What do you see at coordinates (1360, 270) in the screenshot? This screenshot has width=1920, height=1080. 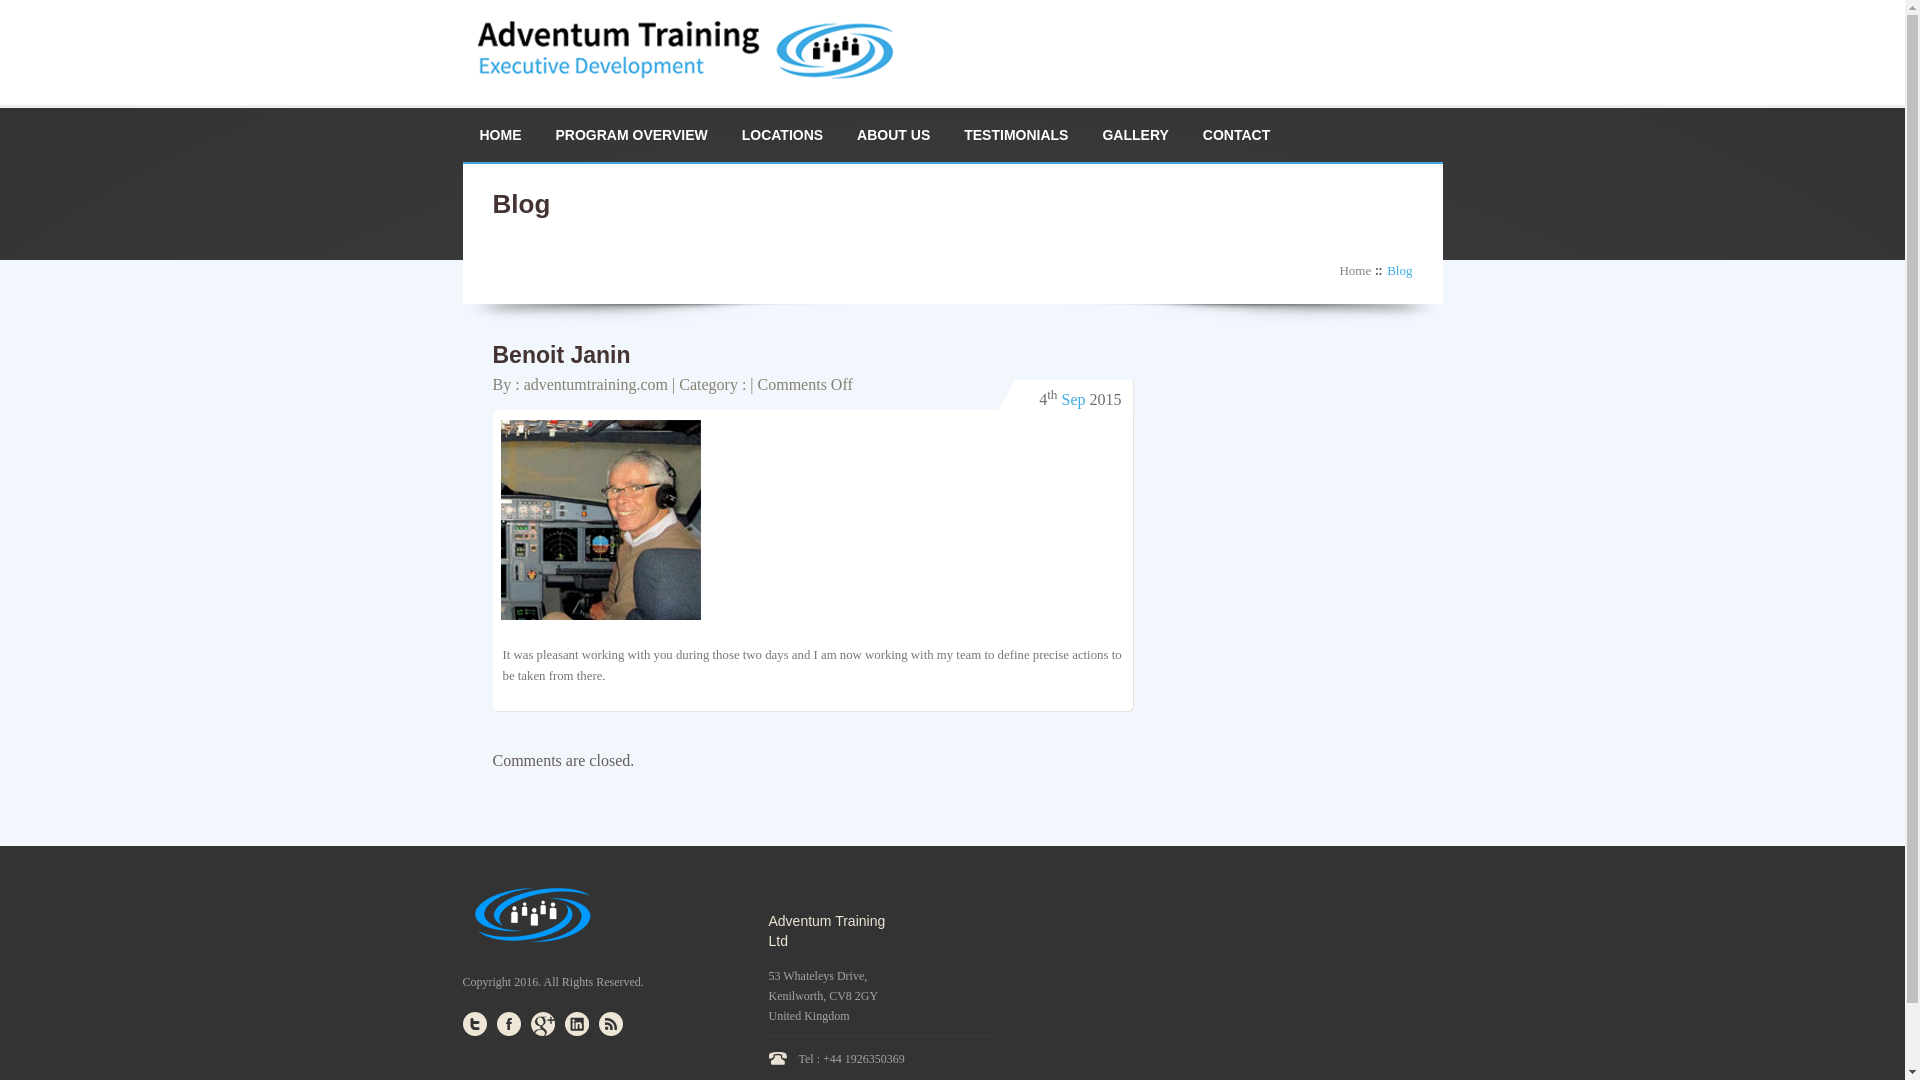 I see `Home` at bounding box center [1360, 270].